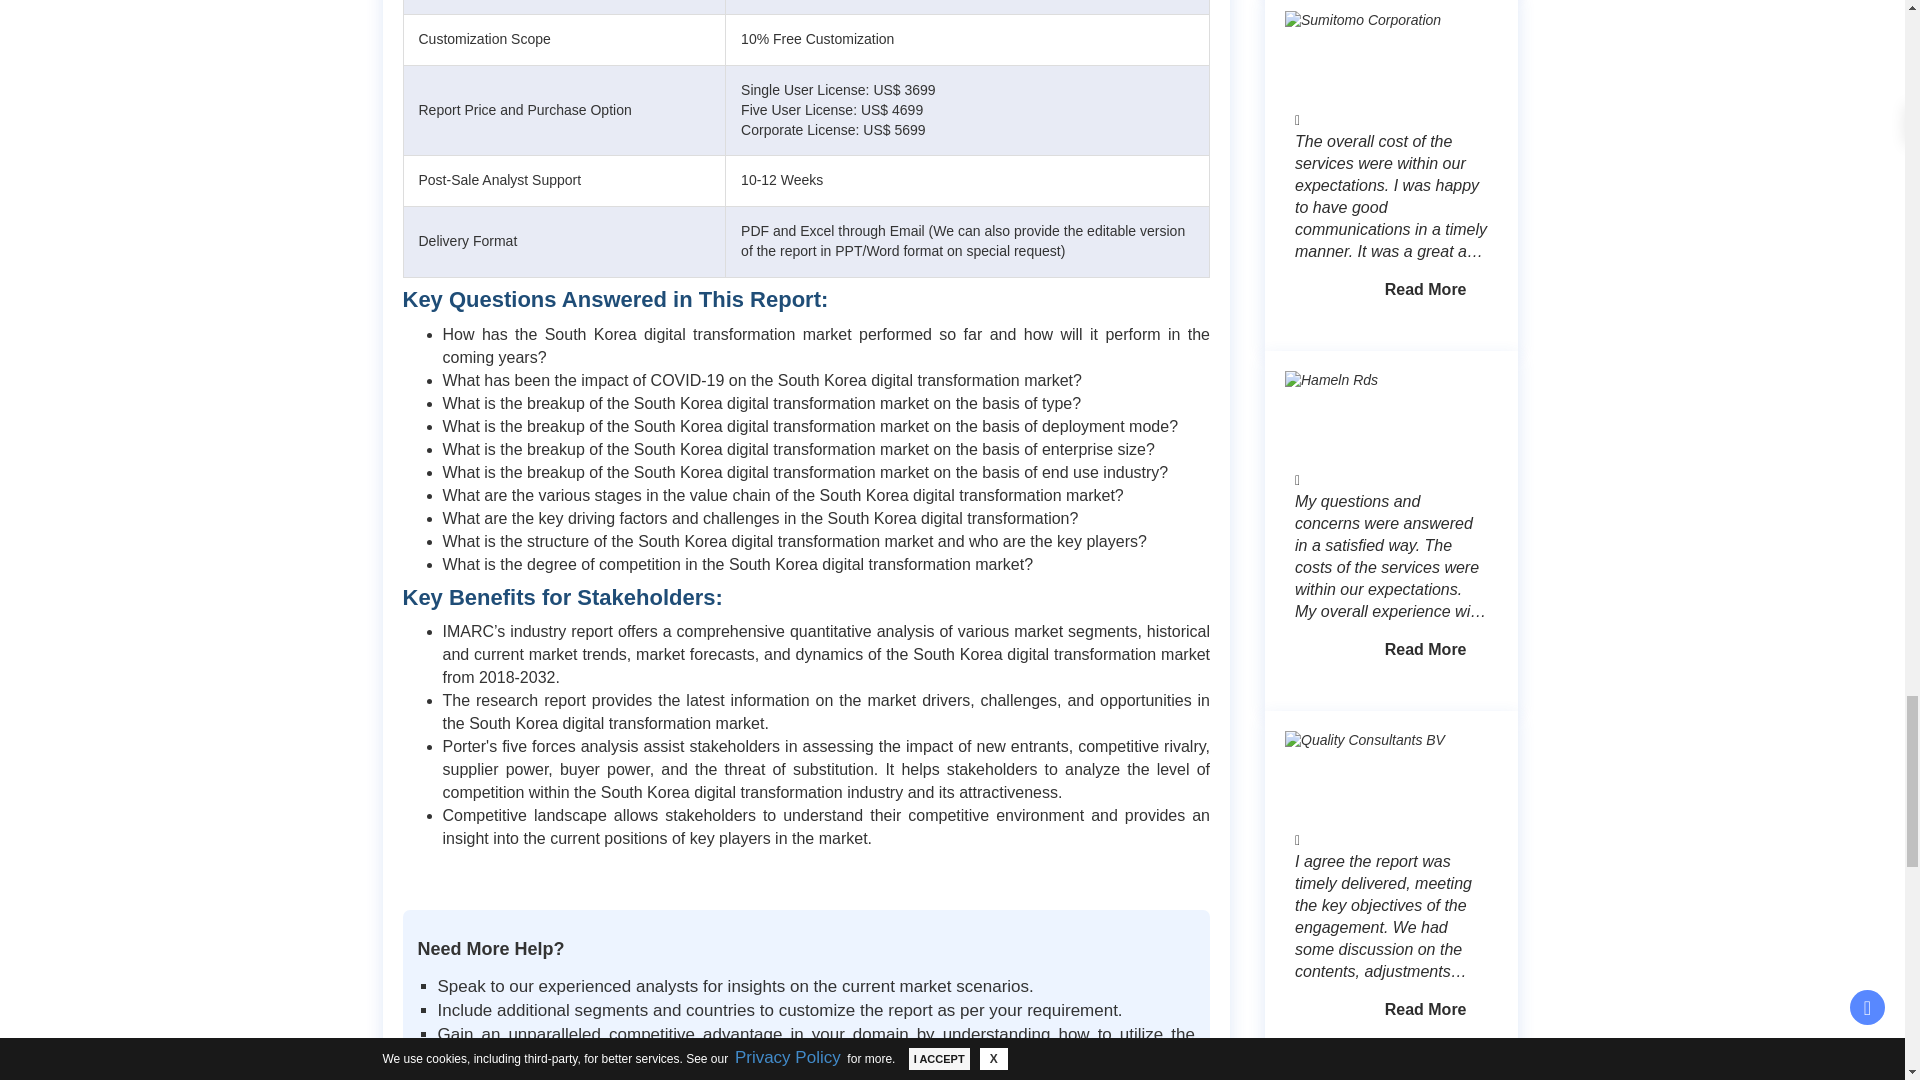 This screenshot has height=1080, width=1920. I want to click on Know more, so click(1426, 650).